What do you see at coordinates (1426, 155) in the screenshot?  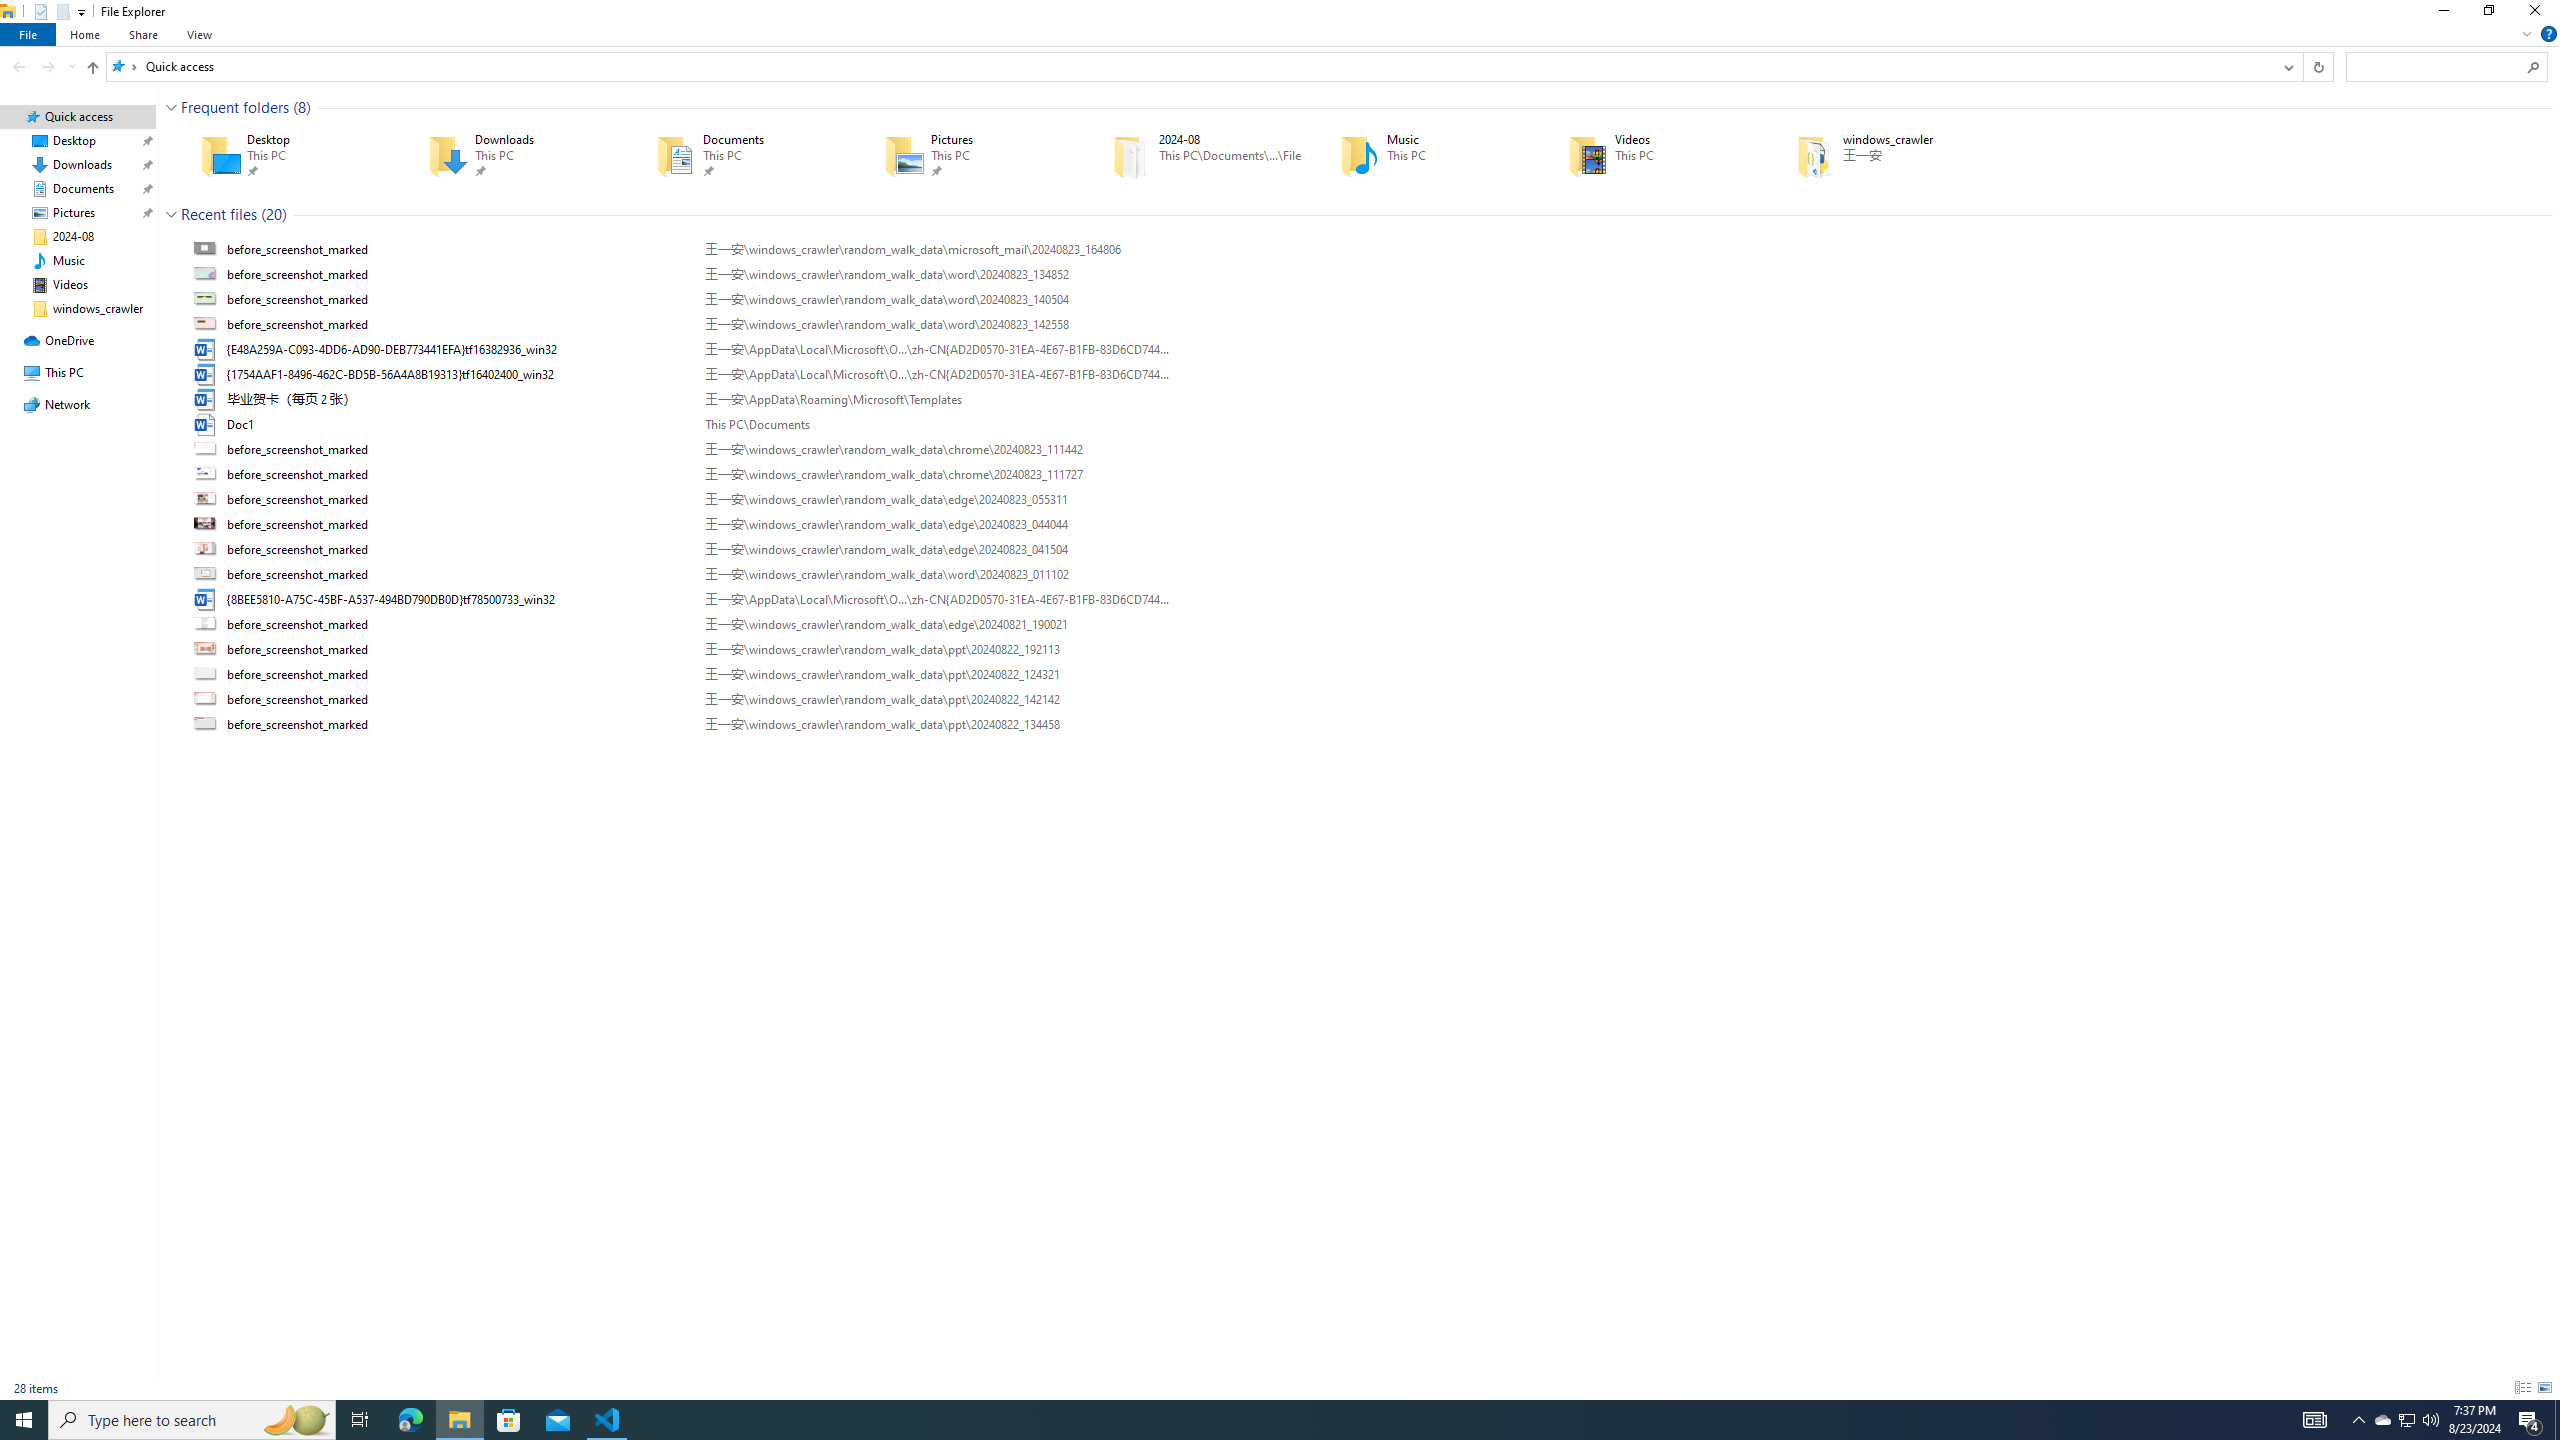 I see `Music` at bounding box center [1426, 155].